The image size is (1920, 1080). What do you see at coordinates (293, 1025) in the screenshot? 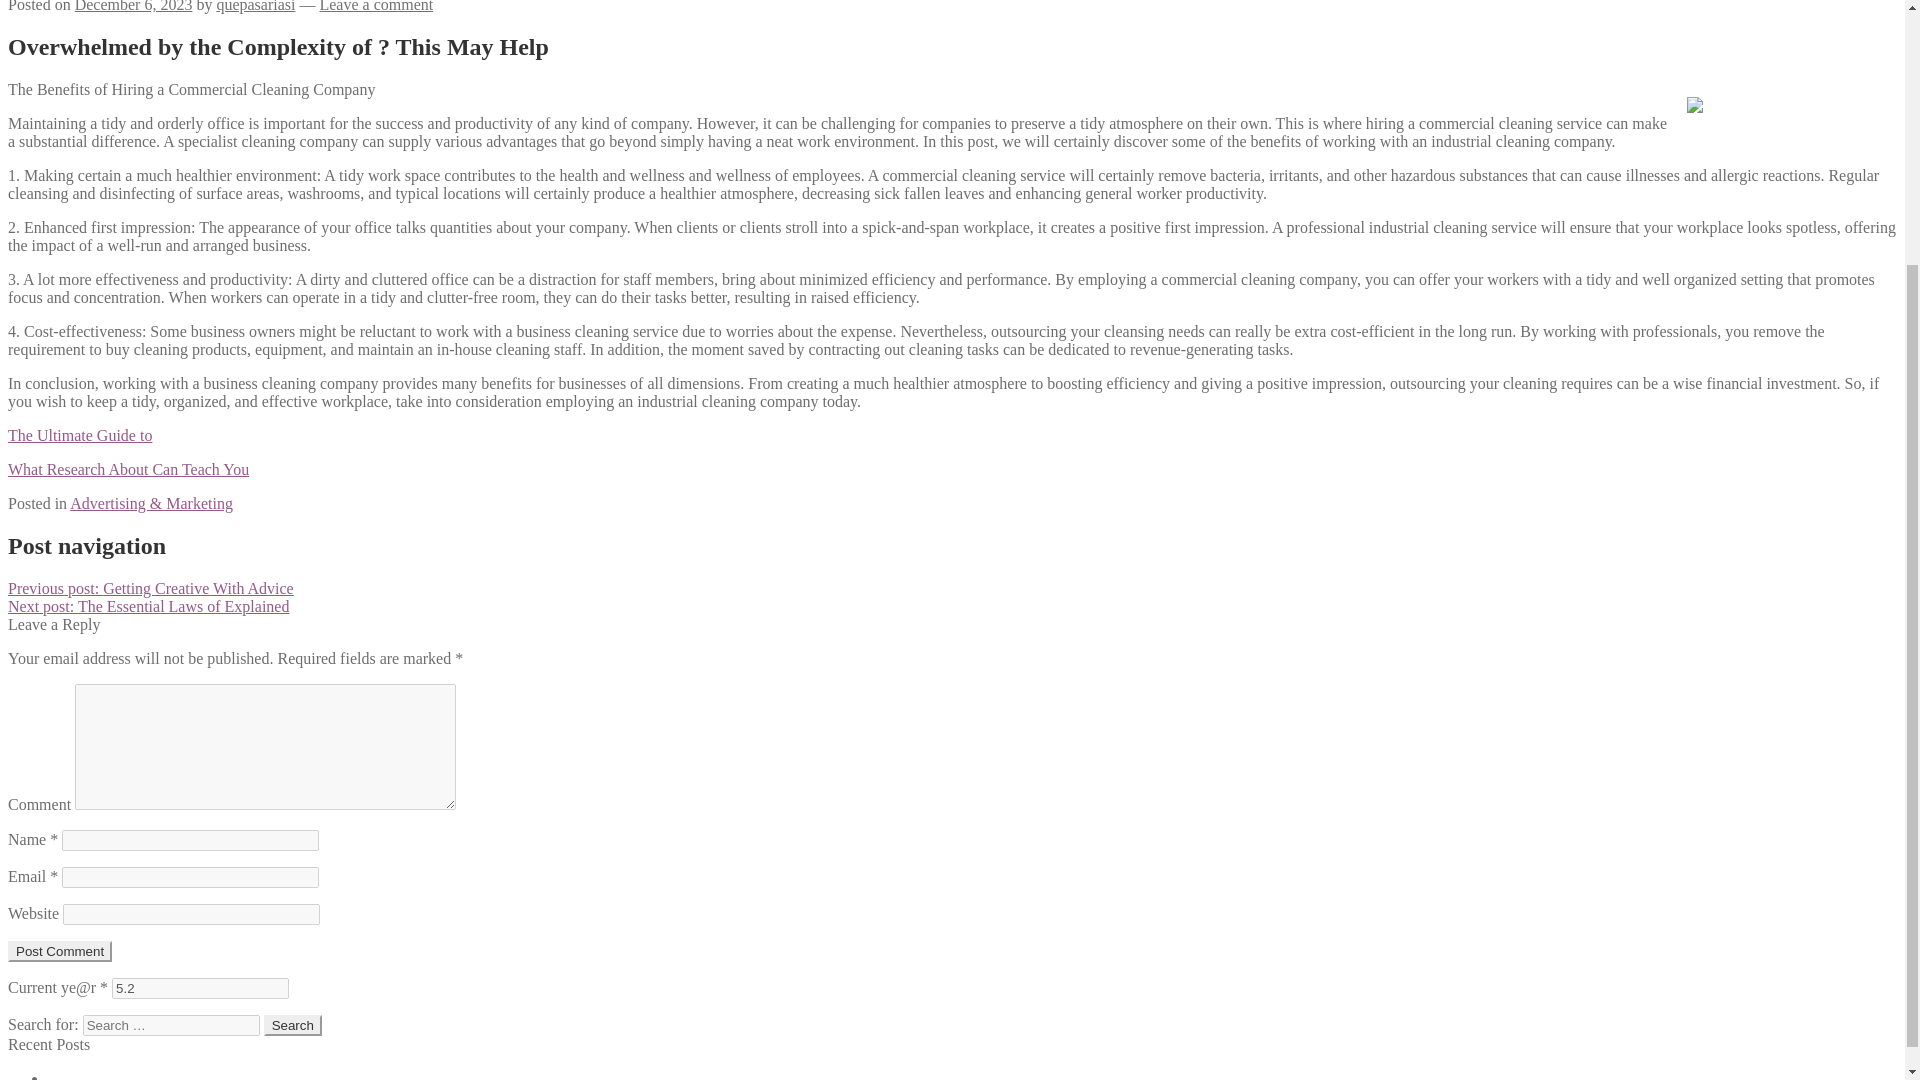
I see `Search` at bounding box center [293, 1025].